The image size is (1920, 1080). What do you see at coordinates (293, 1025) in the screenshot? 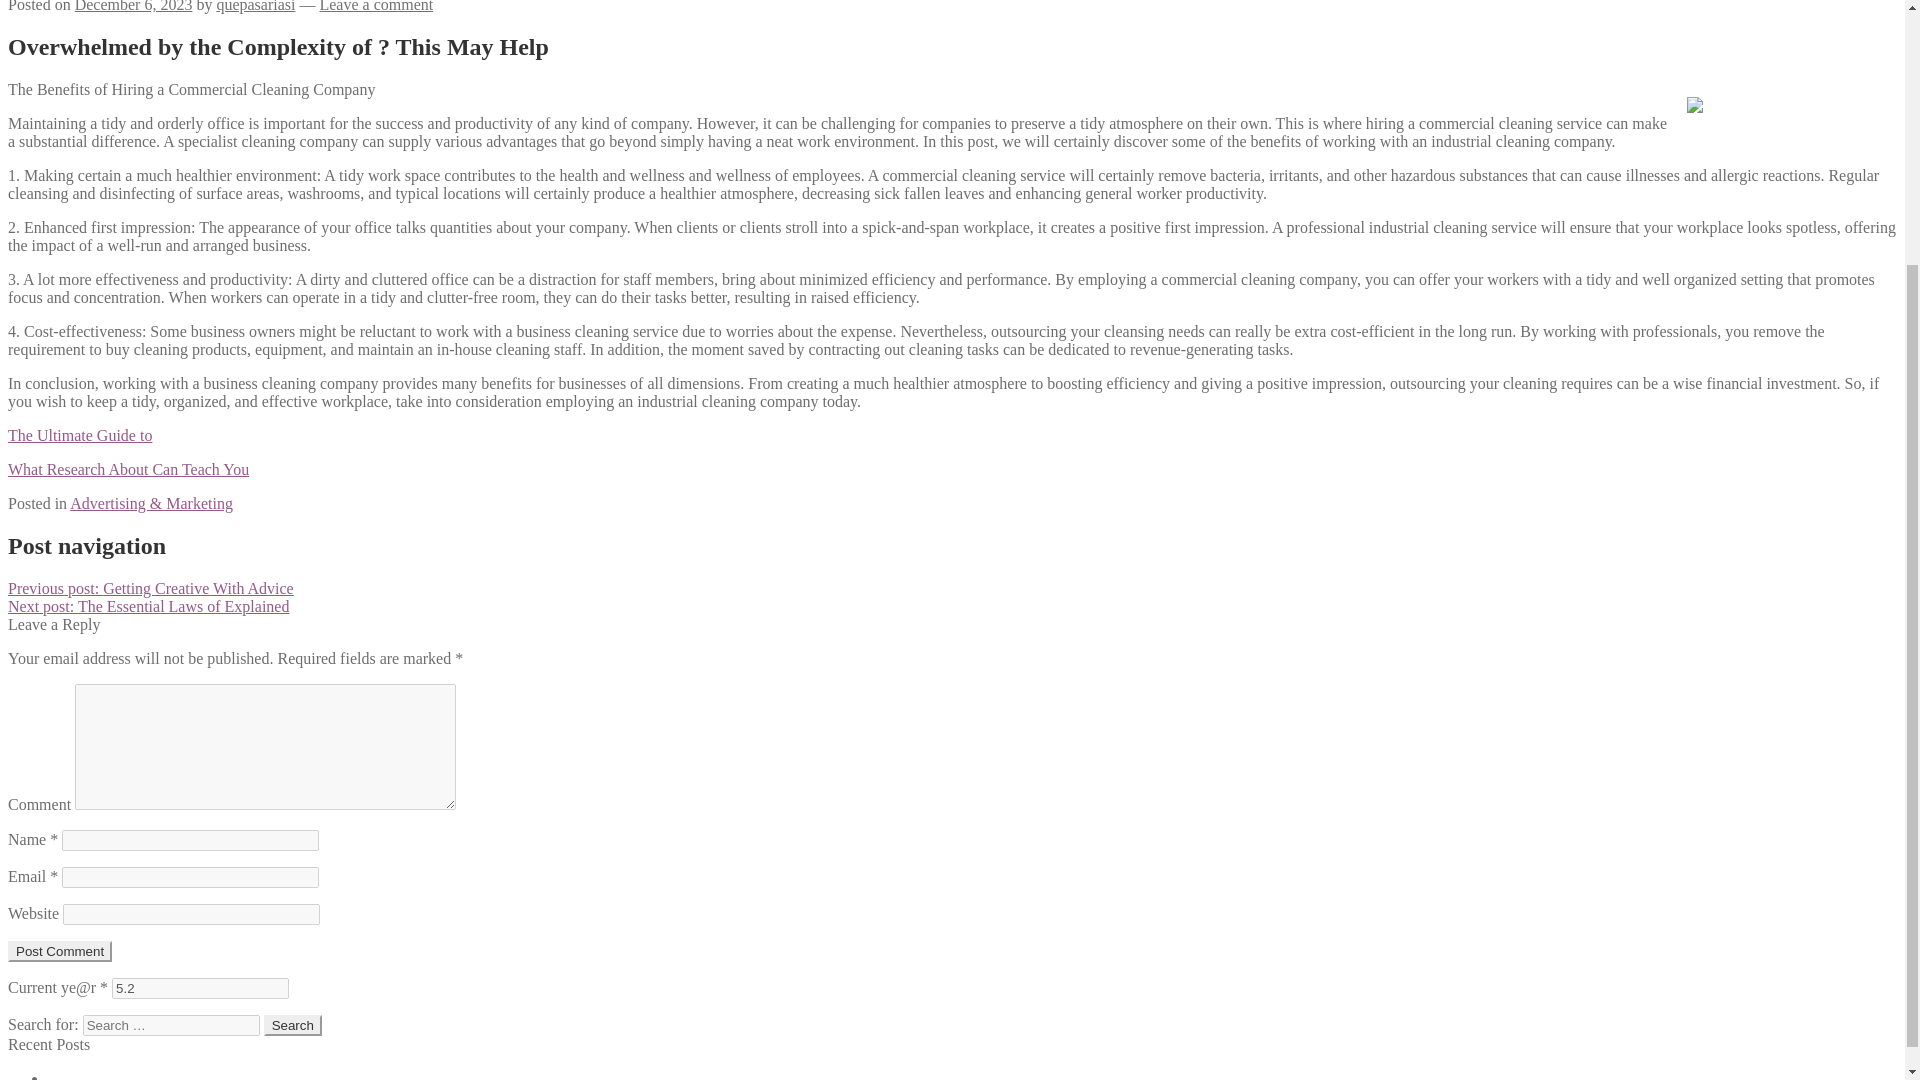
I see `Search` at bounding box center [293, 1025].